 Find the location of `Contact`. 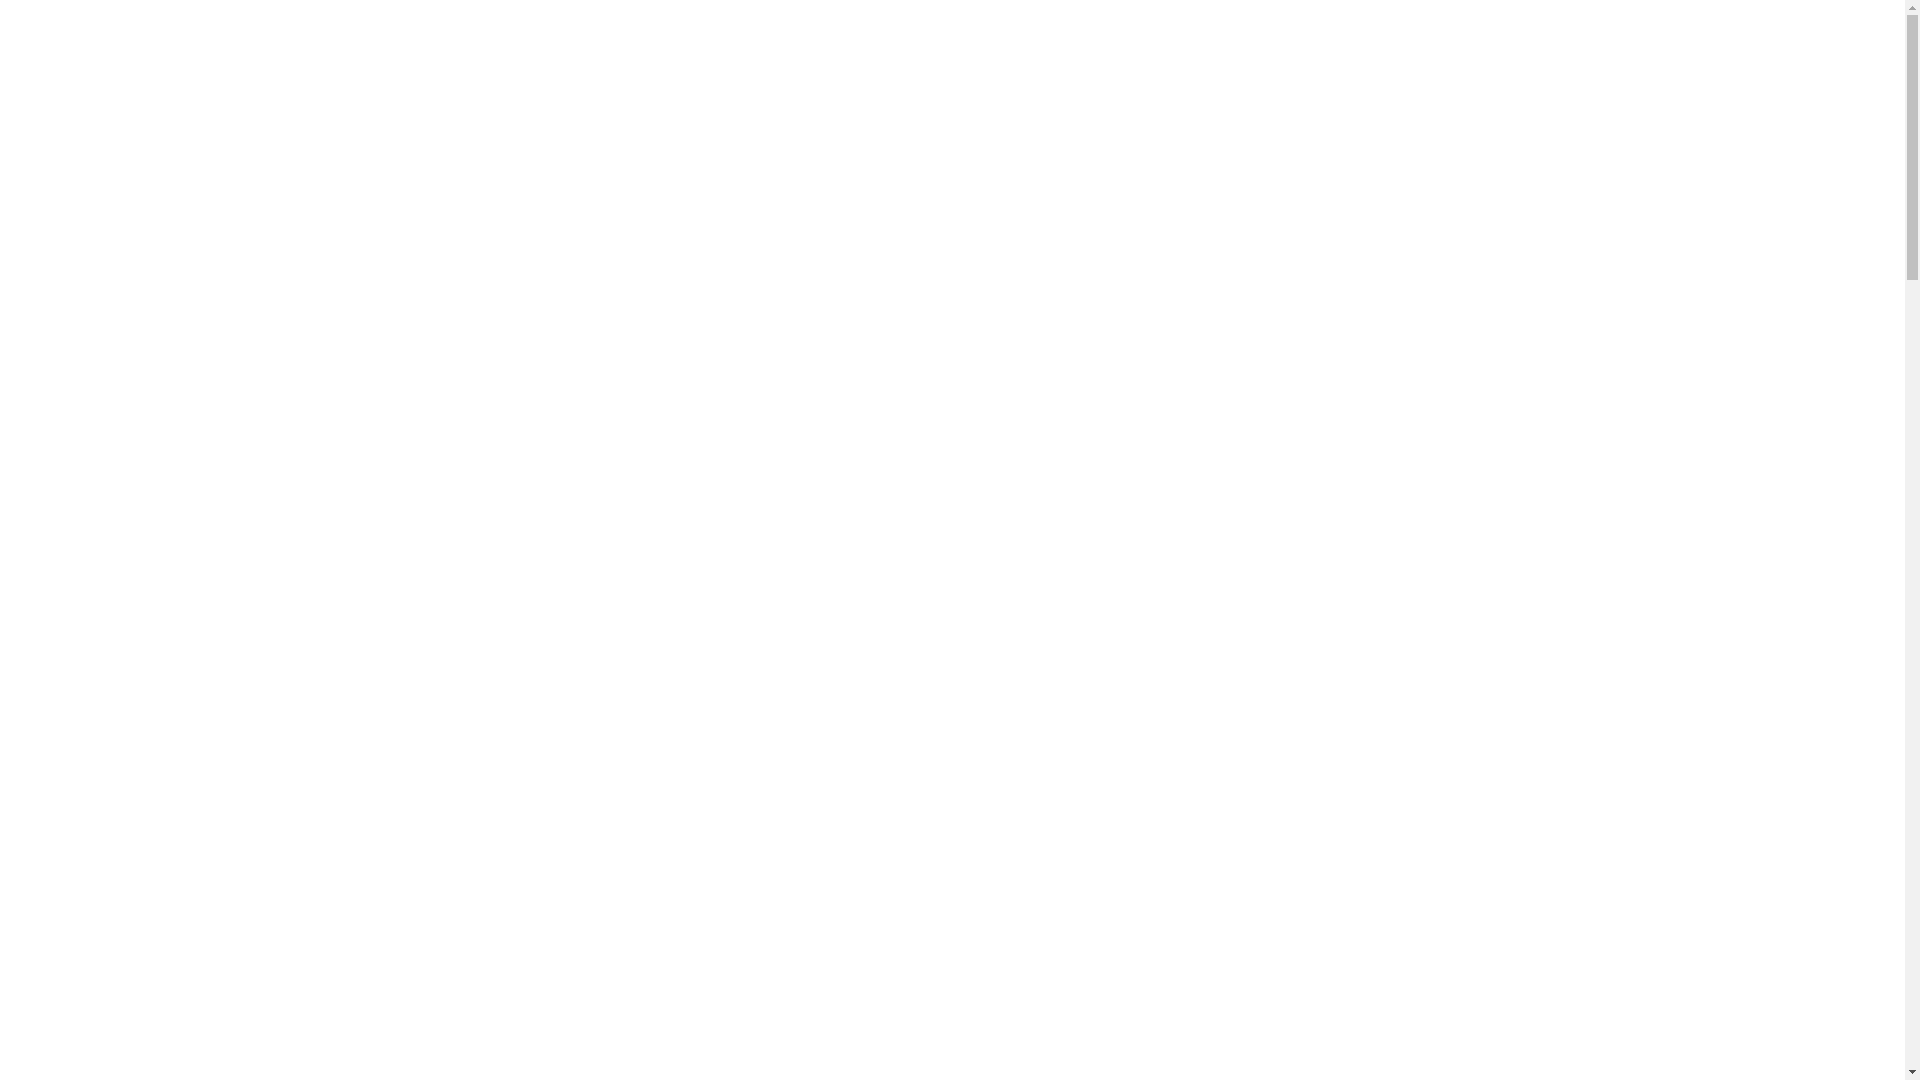

Contact is located at coordinates (1052, 954).